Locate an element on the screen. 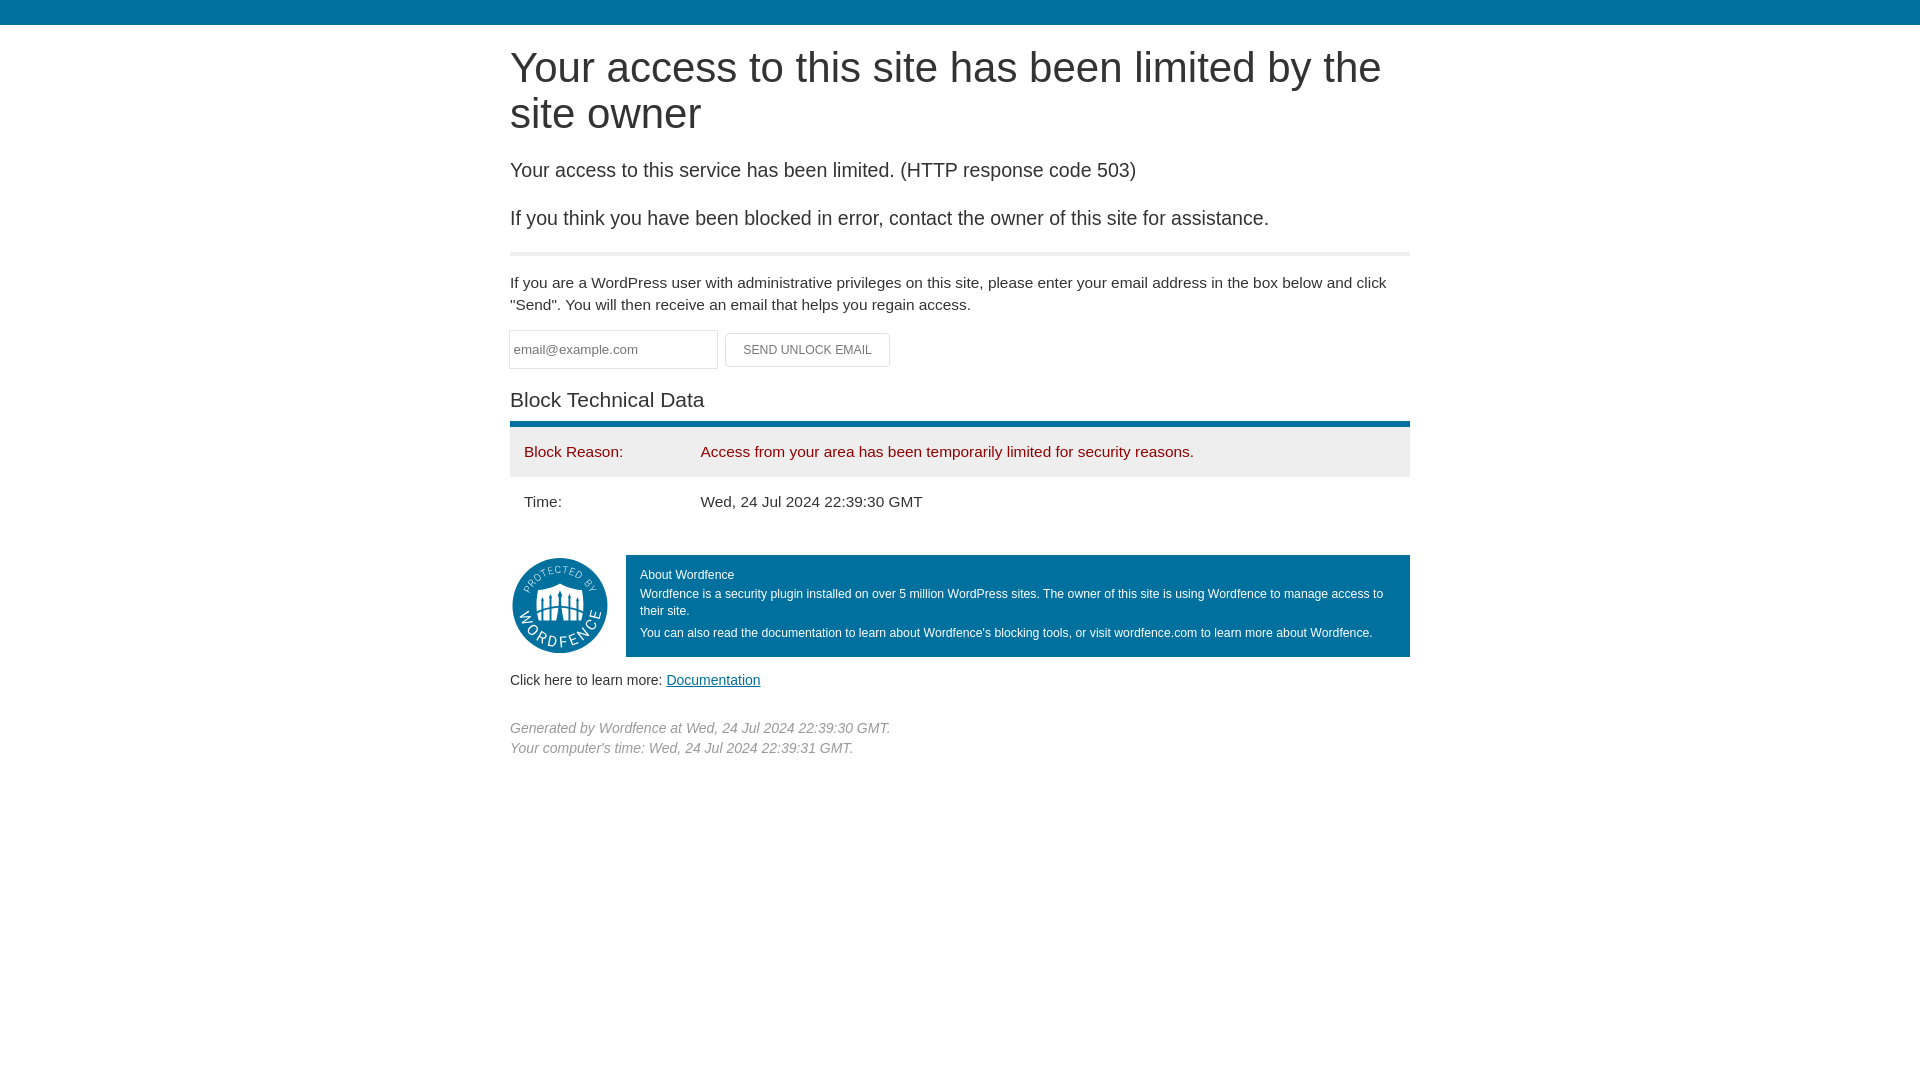 This screenshot has height=1080, width=1920. Documentation is located at coordinates (713, 679).